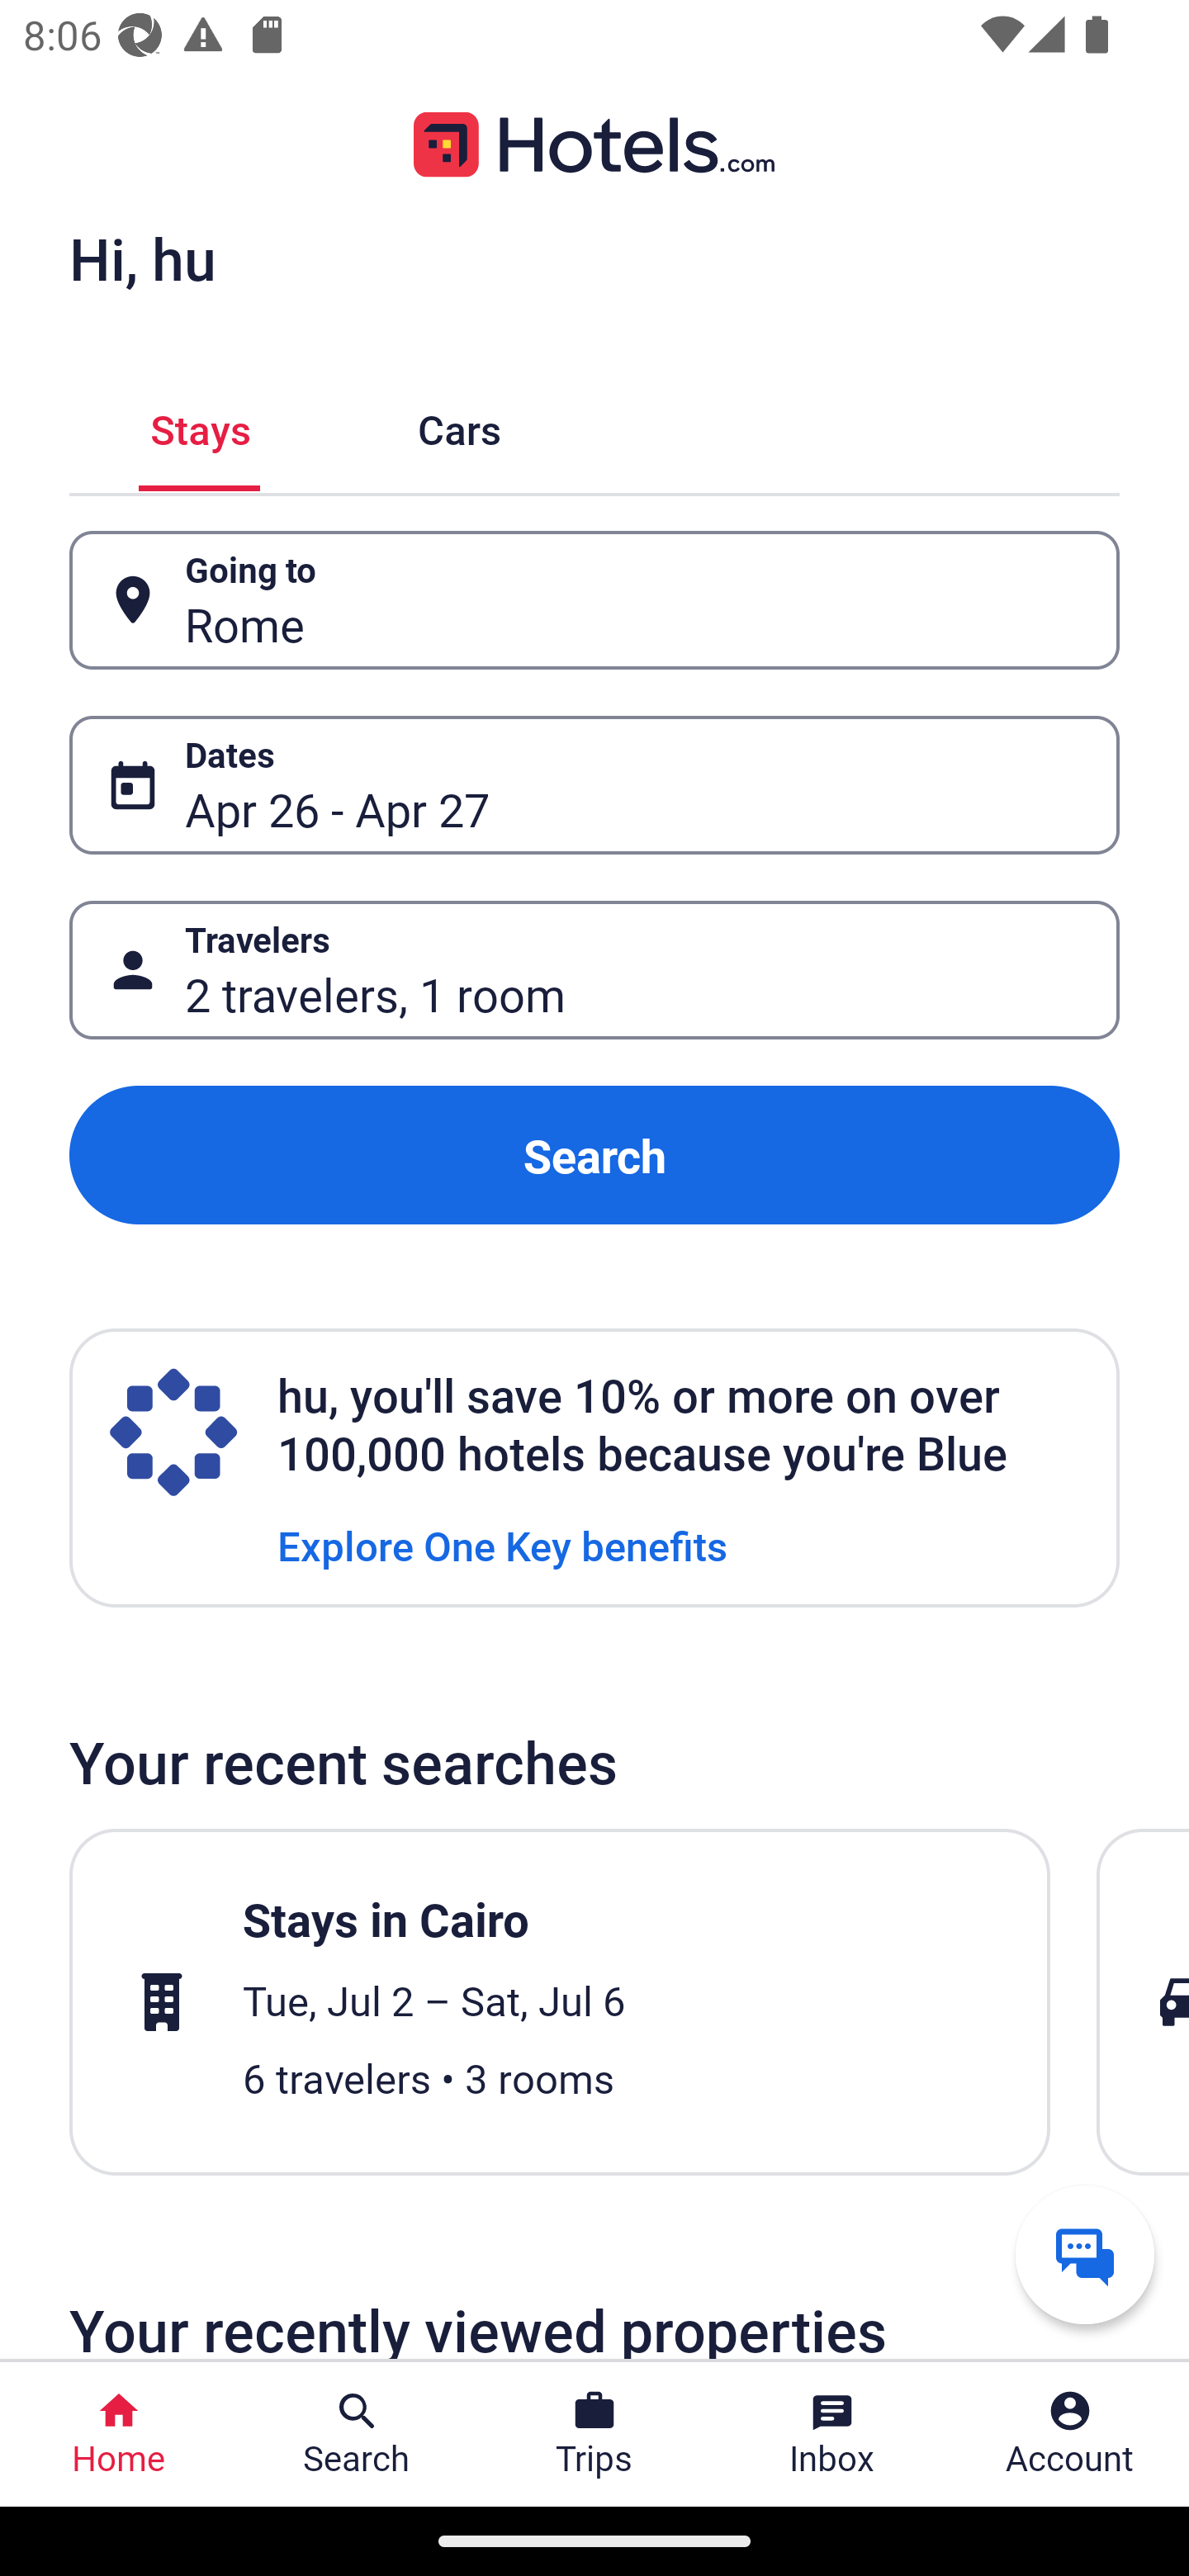 Image resolution: width=1189 pixels, height=2576 pixels. I want to click on Search, so click(594, 1154).